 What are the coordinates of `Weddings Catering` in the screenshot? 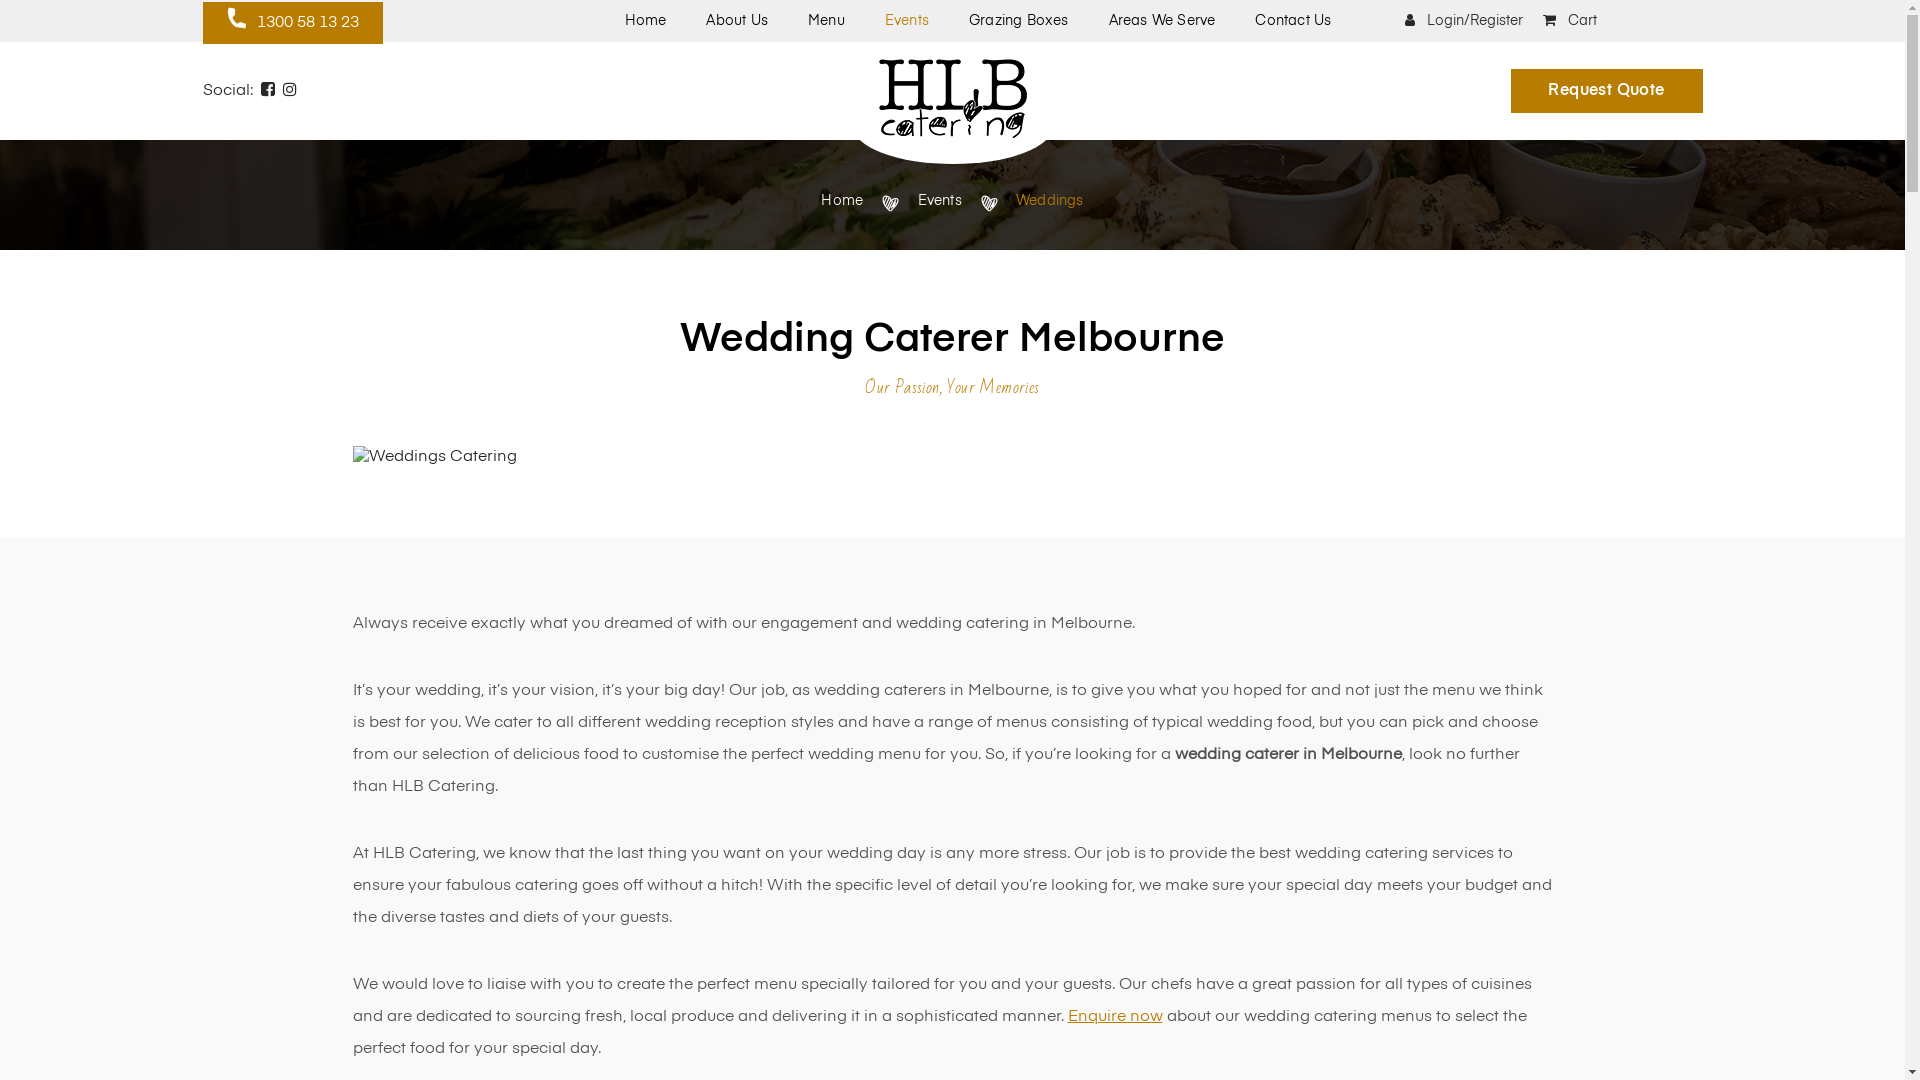 It's located at (434, 457).